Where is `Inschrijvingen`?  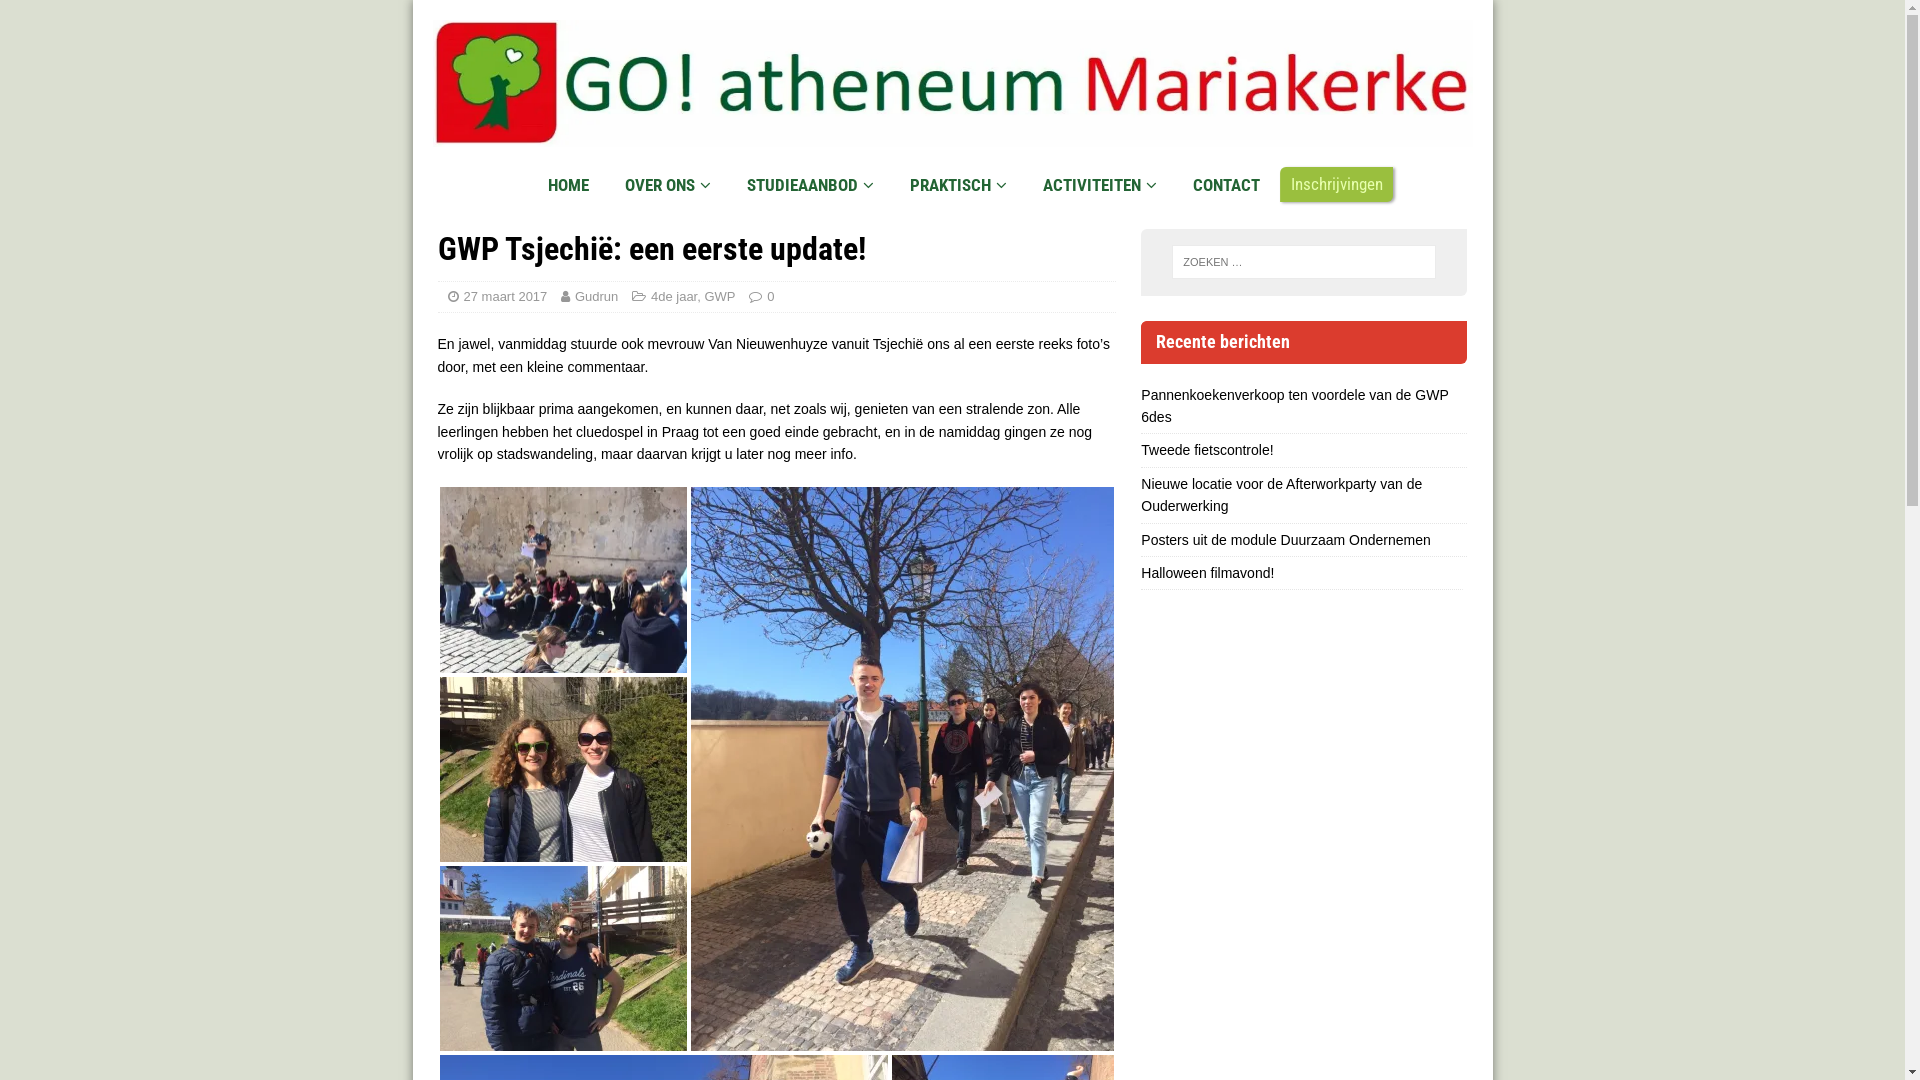
Inschrijvingen is located at coordinates (1336, 184).